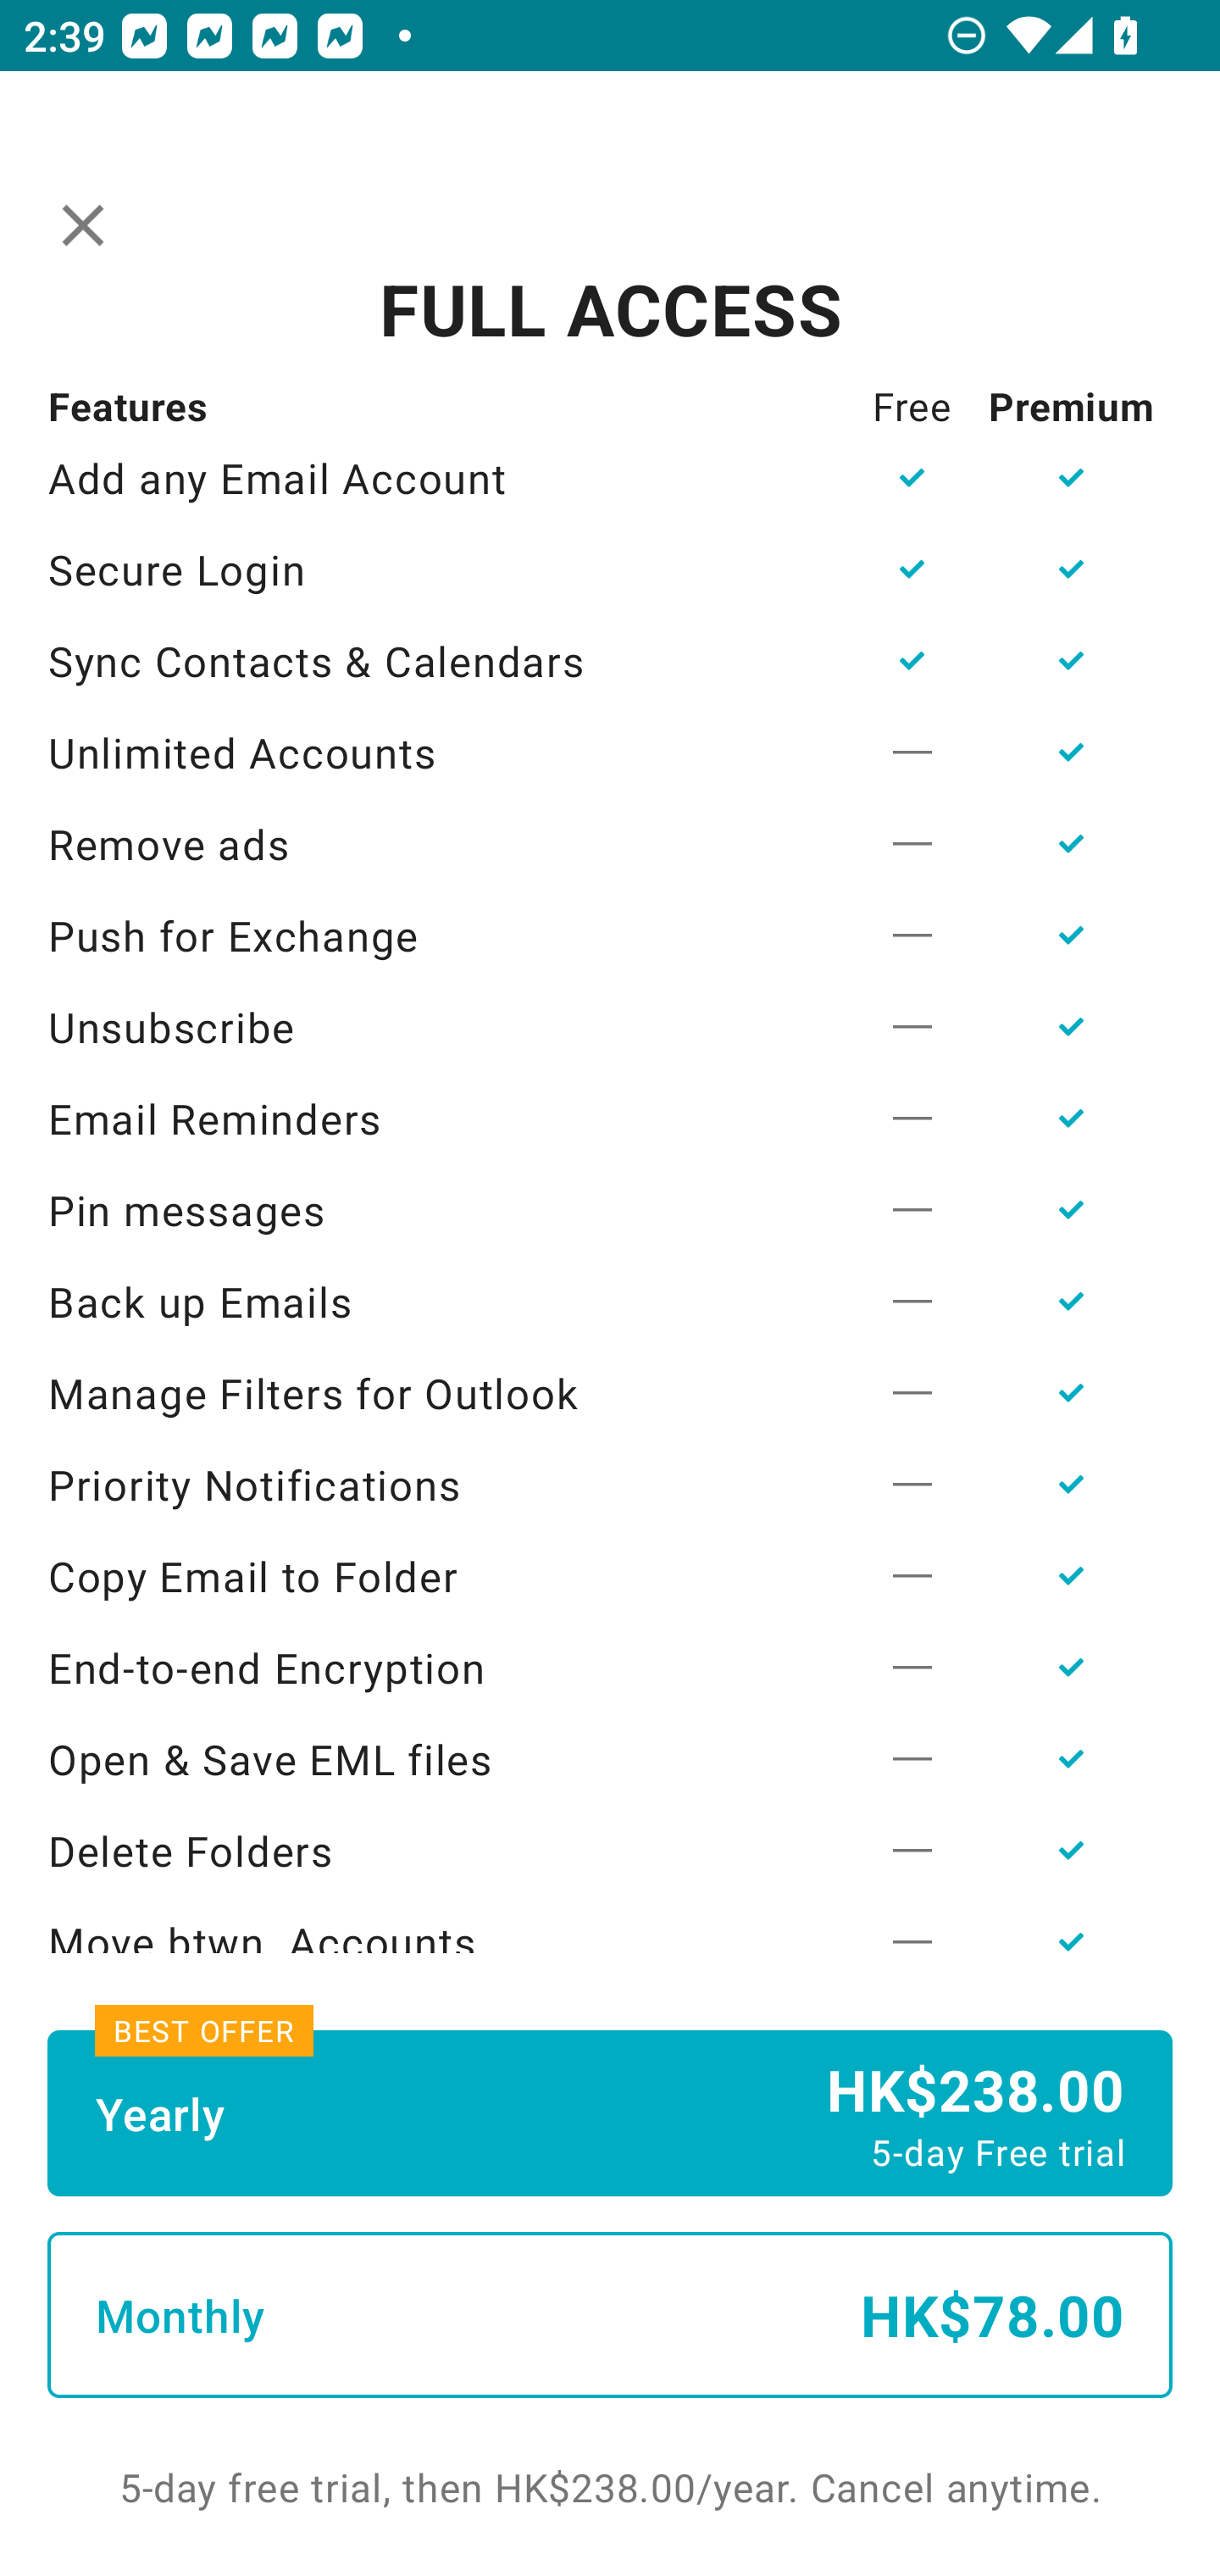 The width and height of the screenshot is (1220, 2576). I want to click on Yearly HK$238.00 5-day Free trial, so click(610, 2113).